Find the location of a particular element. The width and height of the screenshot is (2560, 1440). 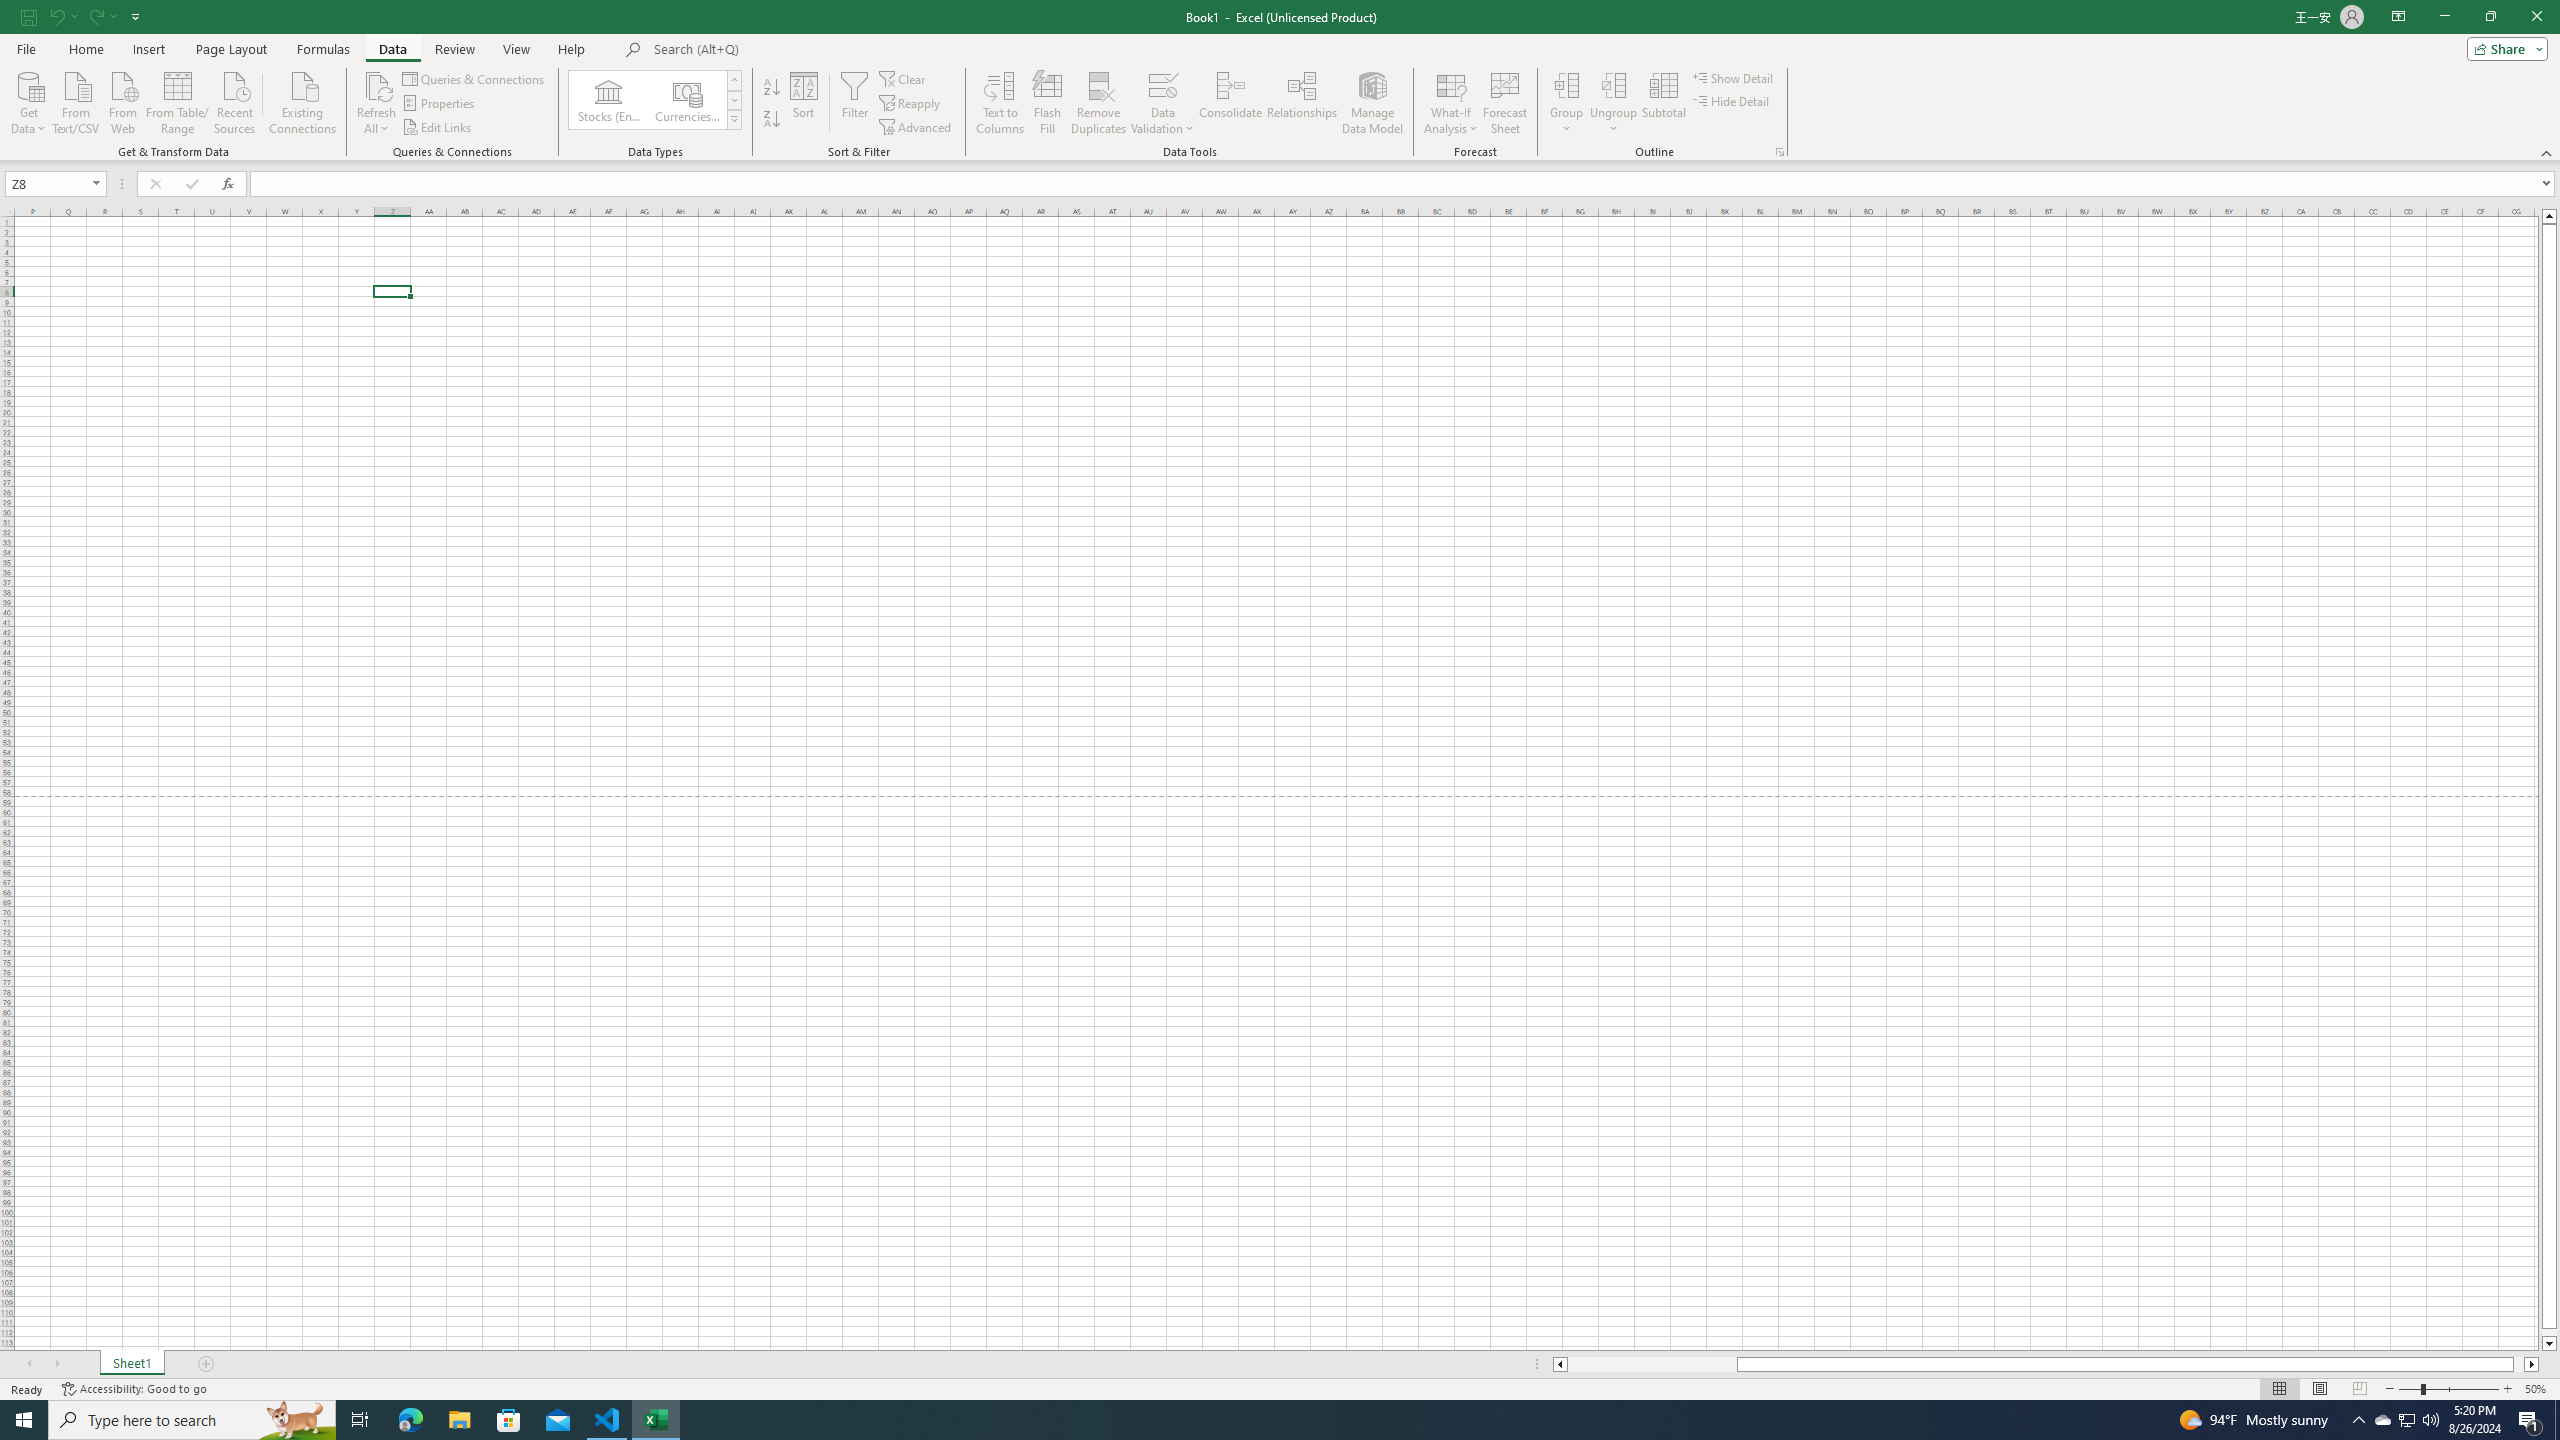

Share is located at coordinates (2504, 48).